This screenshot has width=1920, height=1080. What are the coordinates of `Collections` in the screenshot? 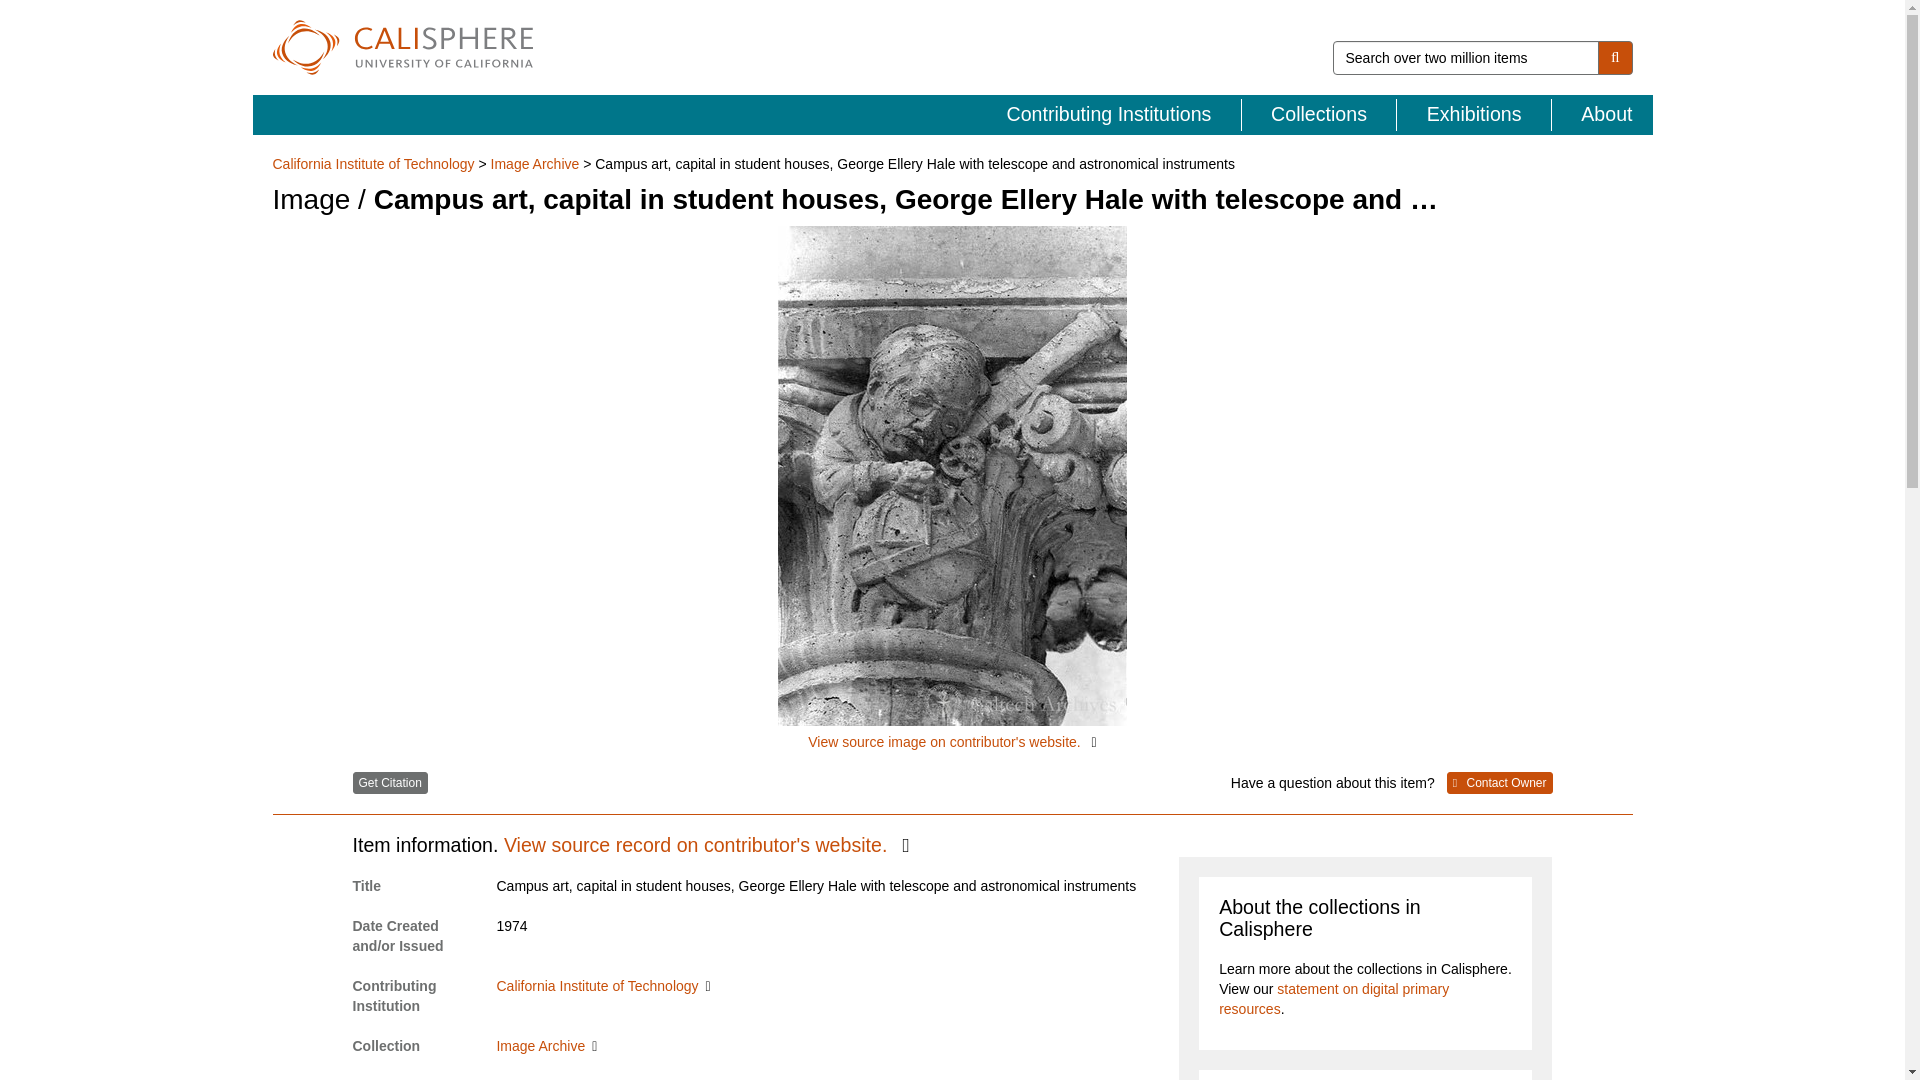 It's located at (1320, 114).